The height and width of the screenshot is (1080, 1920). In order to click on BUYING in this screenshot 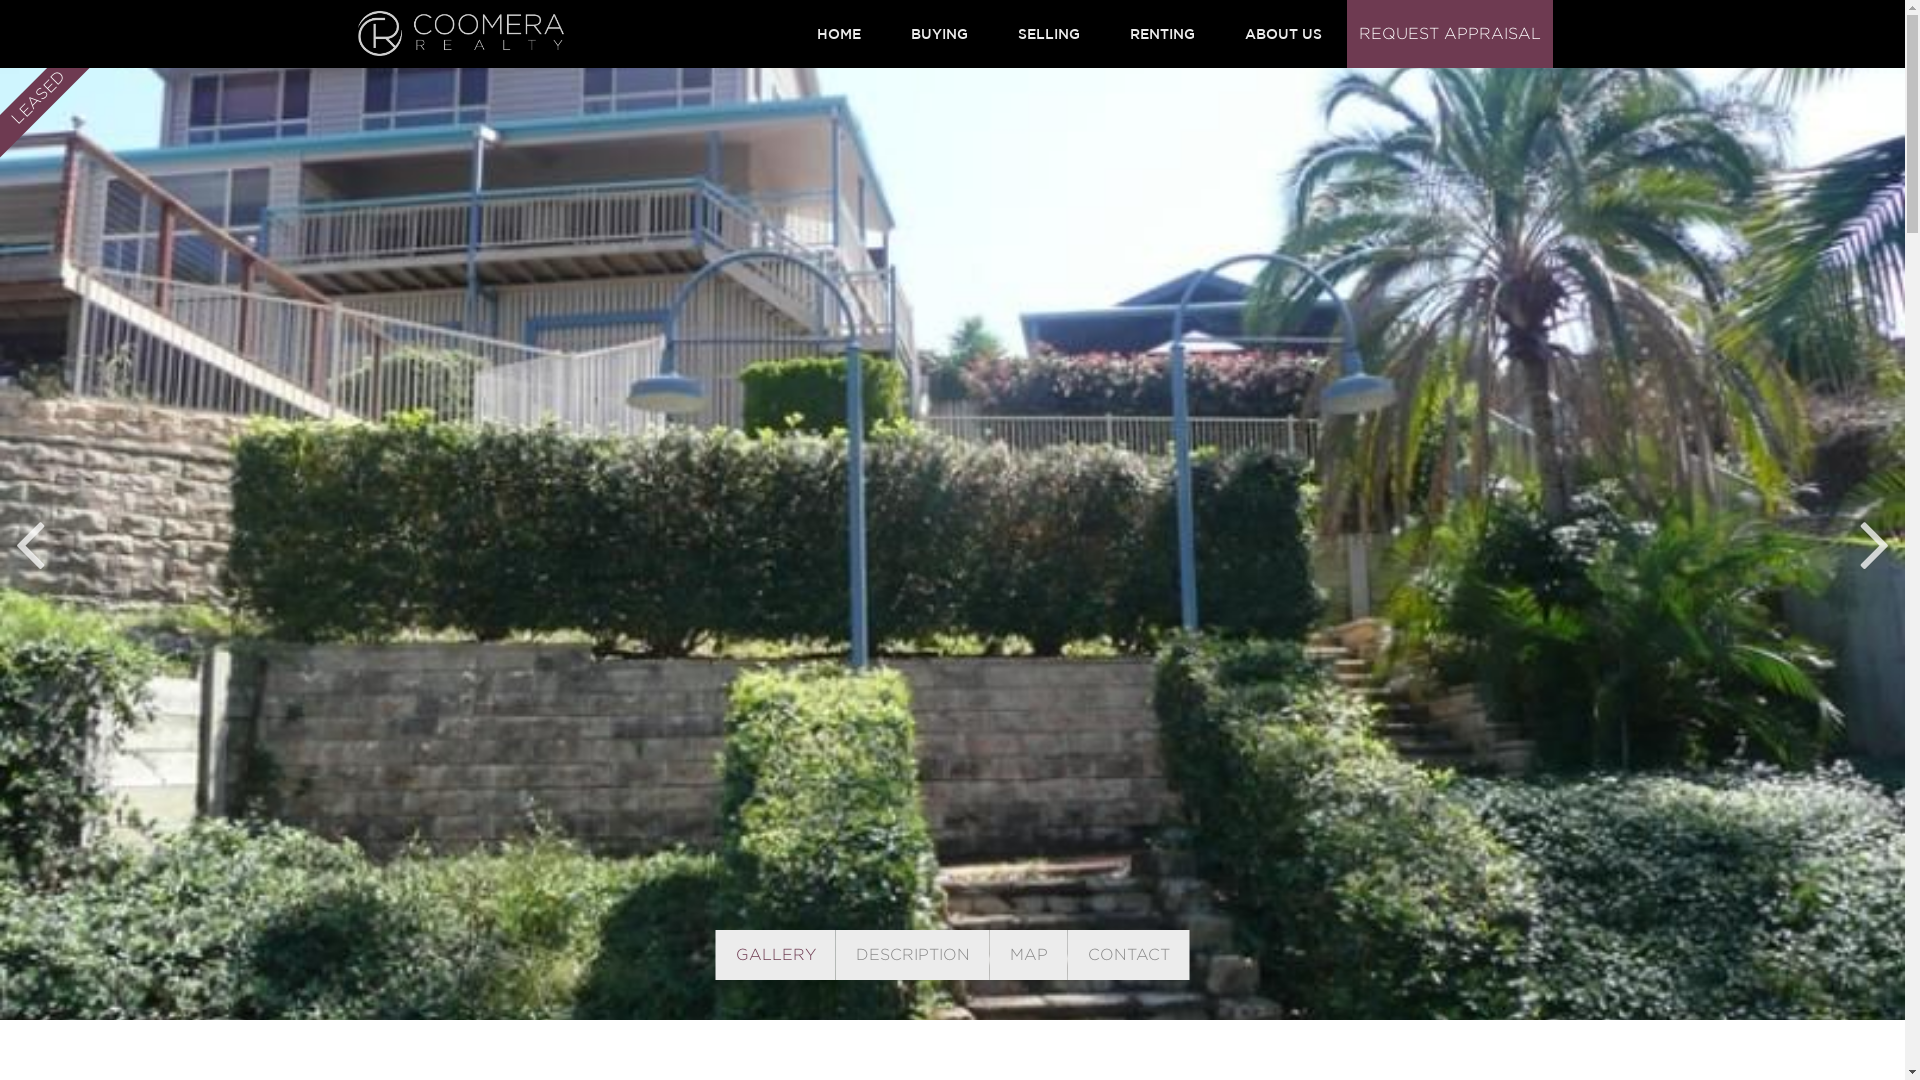, I will do `click(940, 34)`.